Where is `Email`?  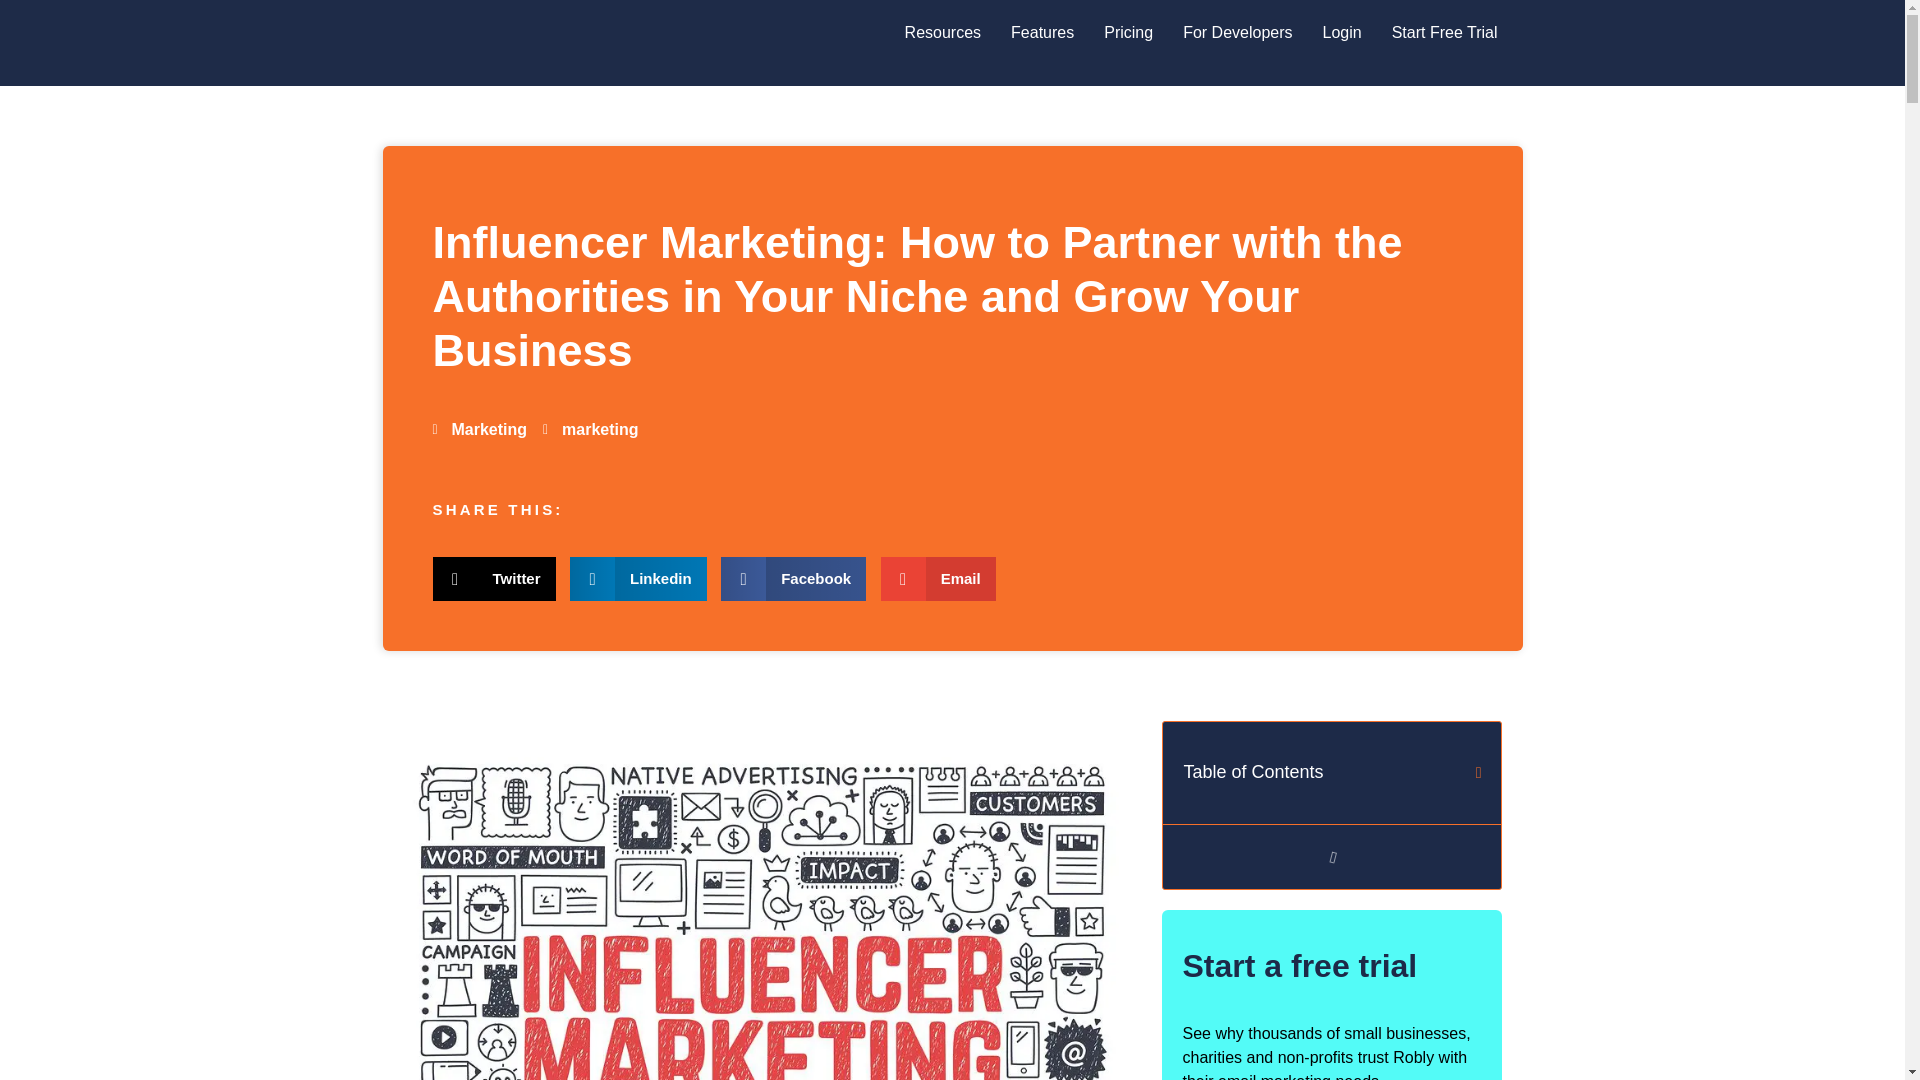
Email is located at coordinates (938, 578).